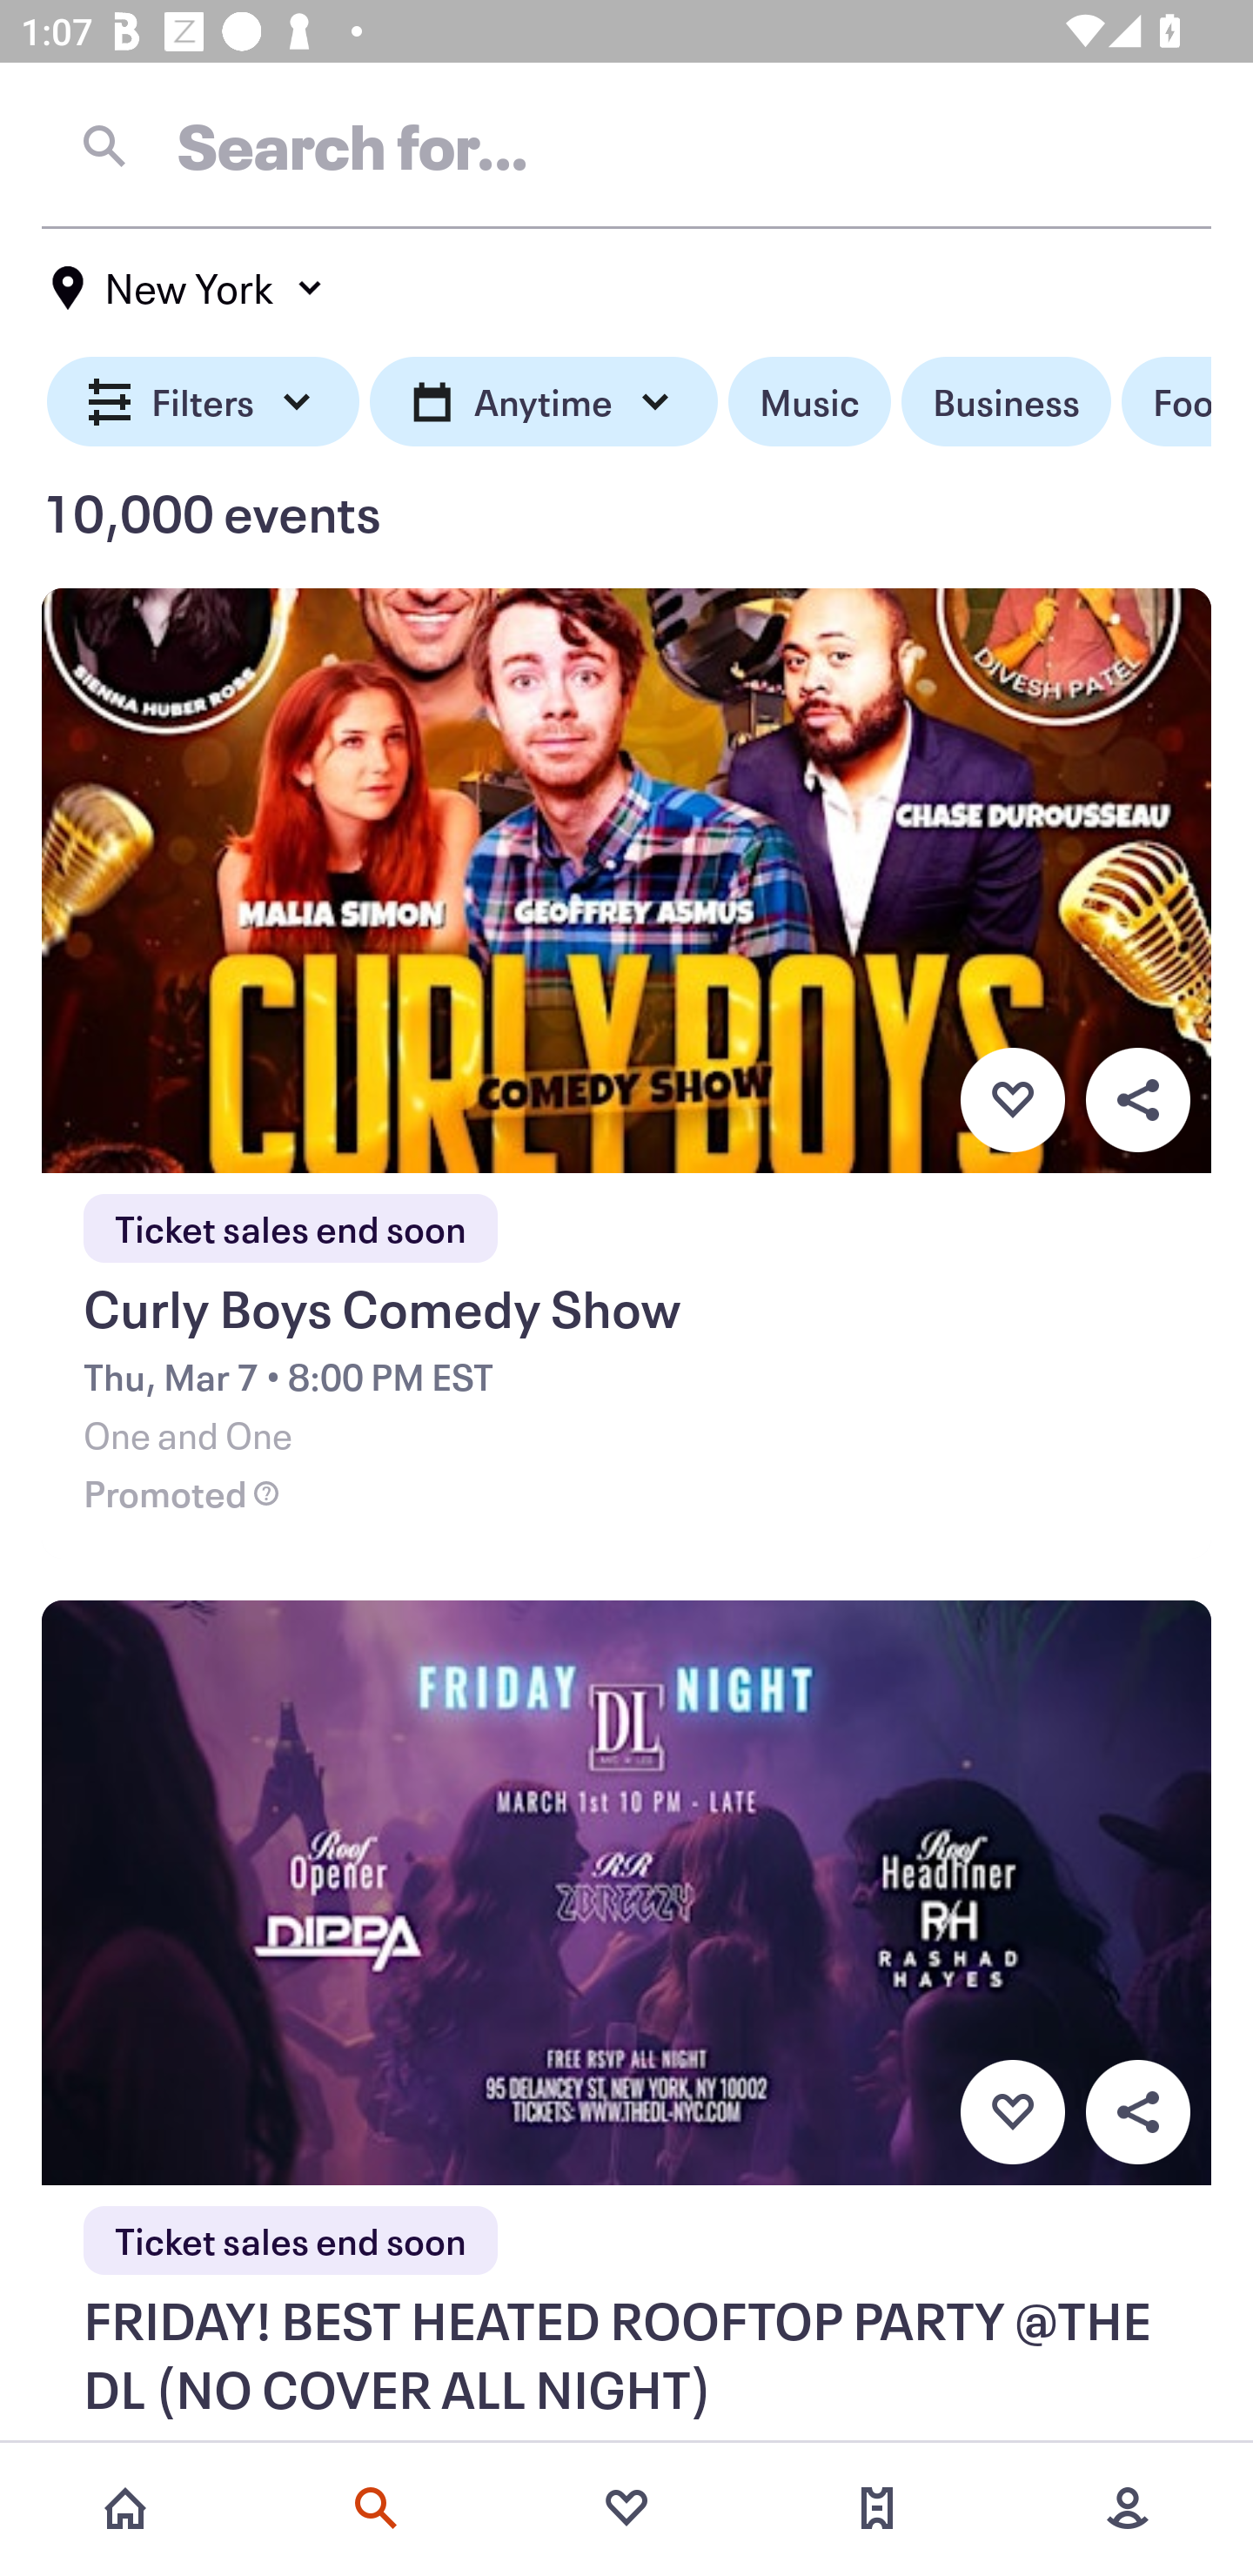 Image resolution: width=1253 pixels, height=2576 pixels. What do you see at coordinates (626, 2508) in the screenshot?
I see `Favorites` at bounding box center [626, 2508].